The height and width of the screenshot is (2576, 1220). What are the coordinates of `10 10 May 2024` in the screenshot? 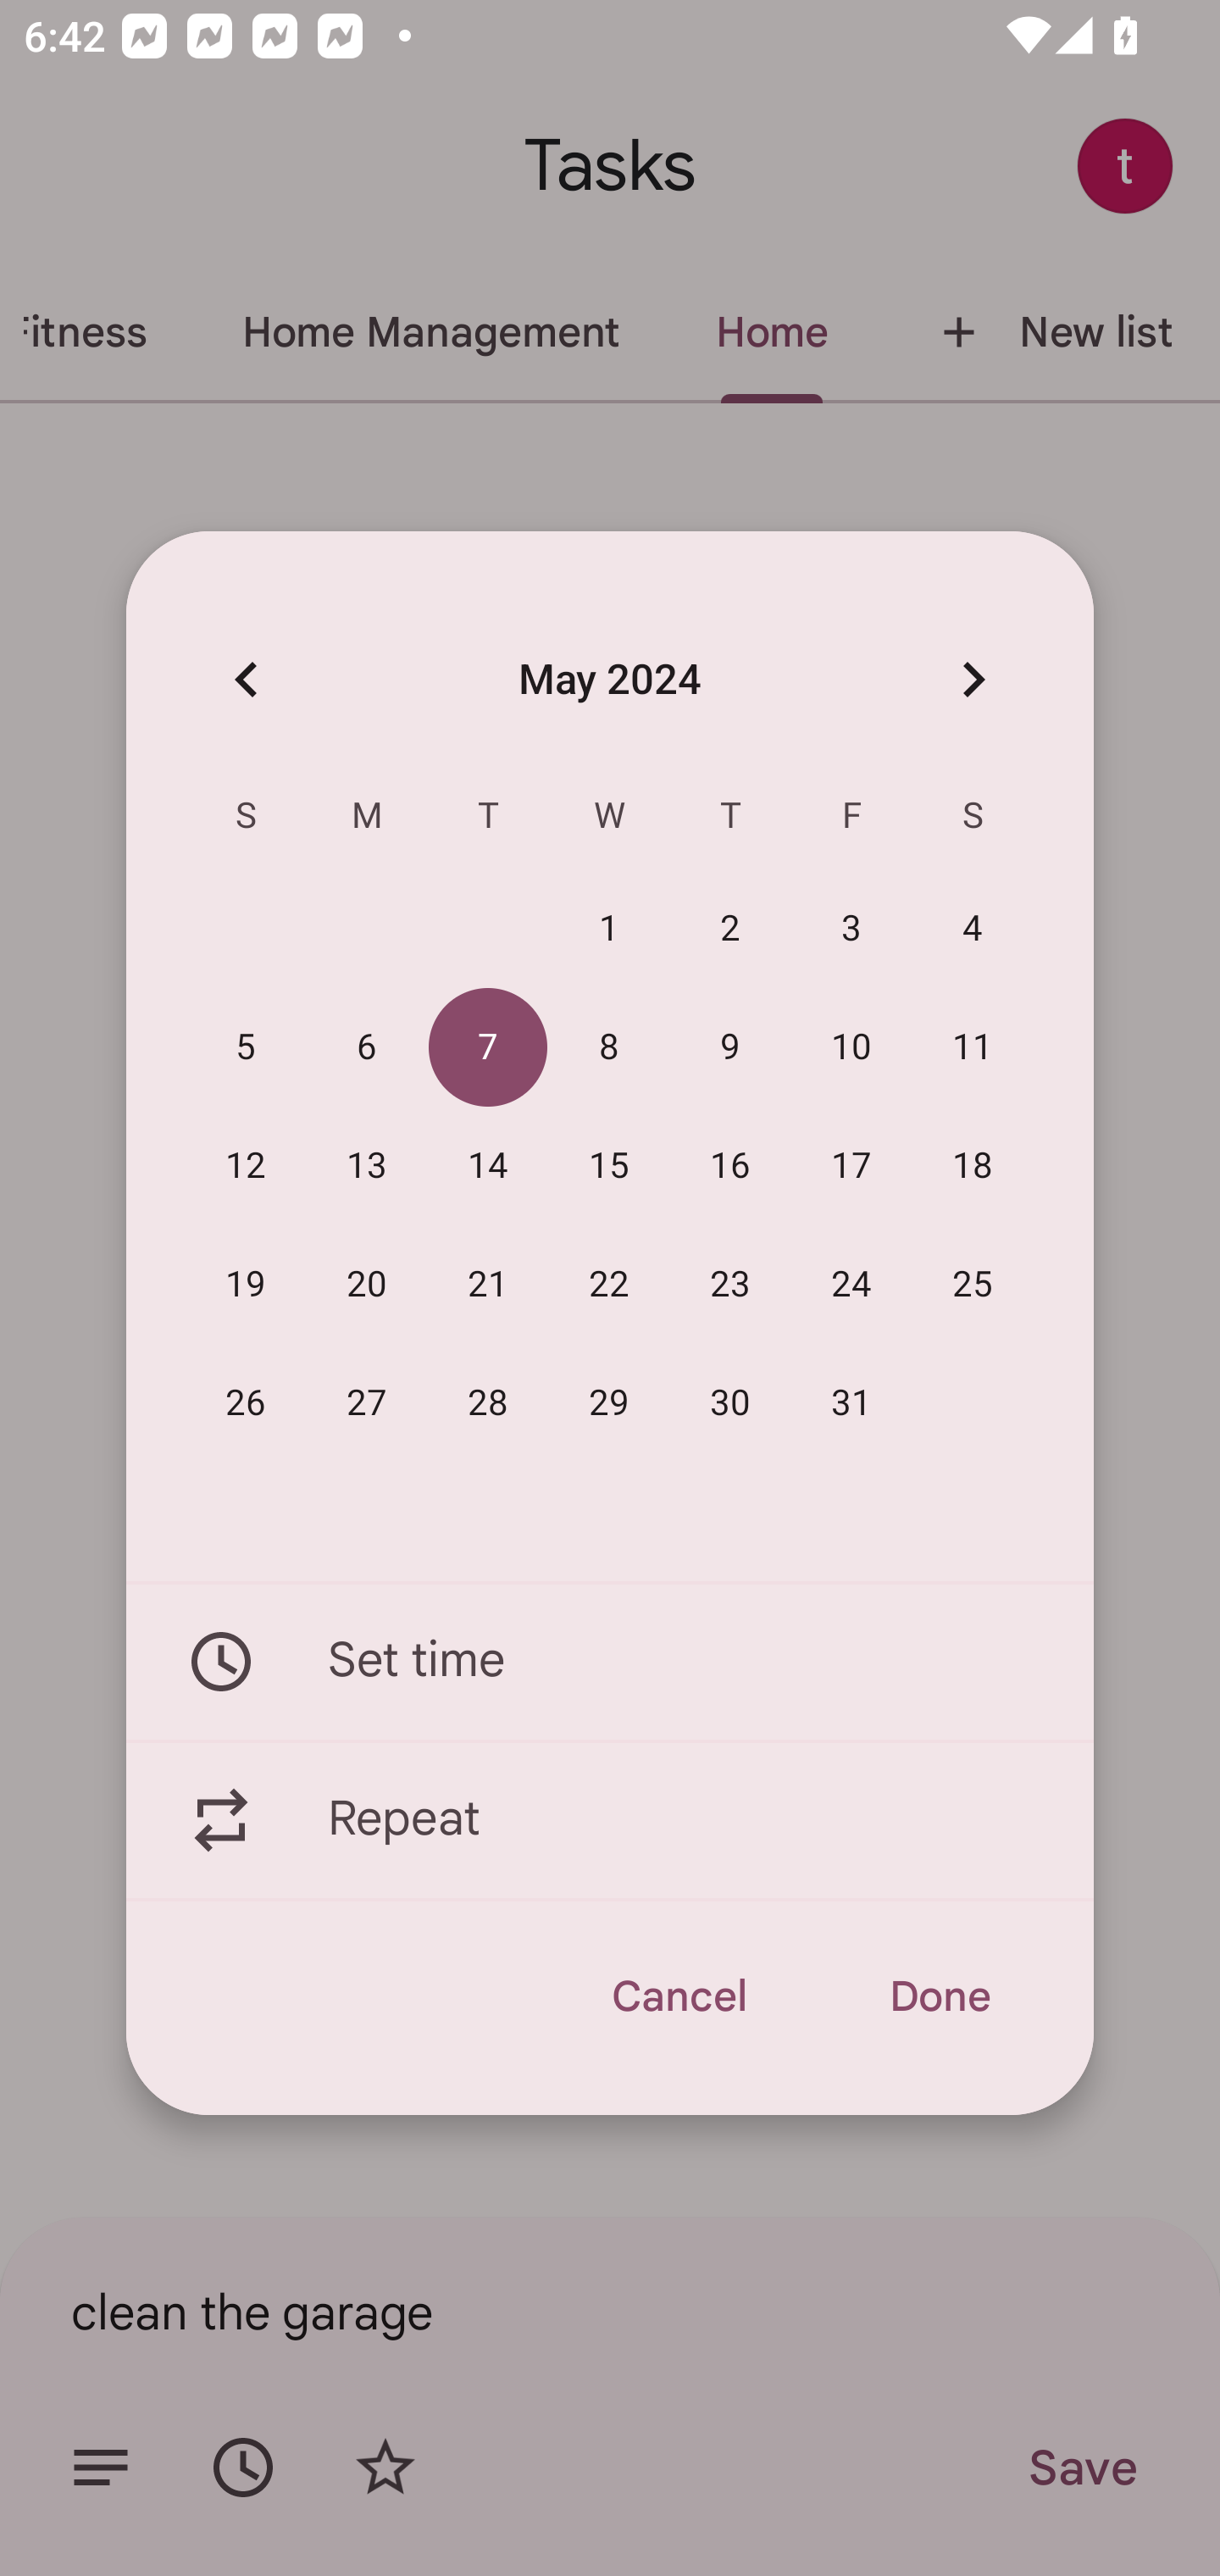 It's located at (852, 1048).